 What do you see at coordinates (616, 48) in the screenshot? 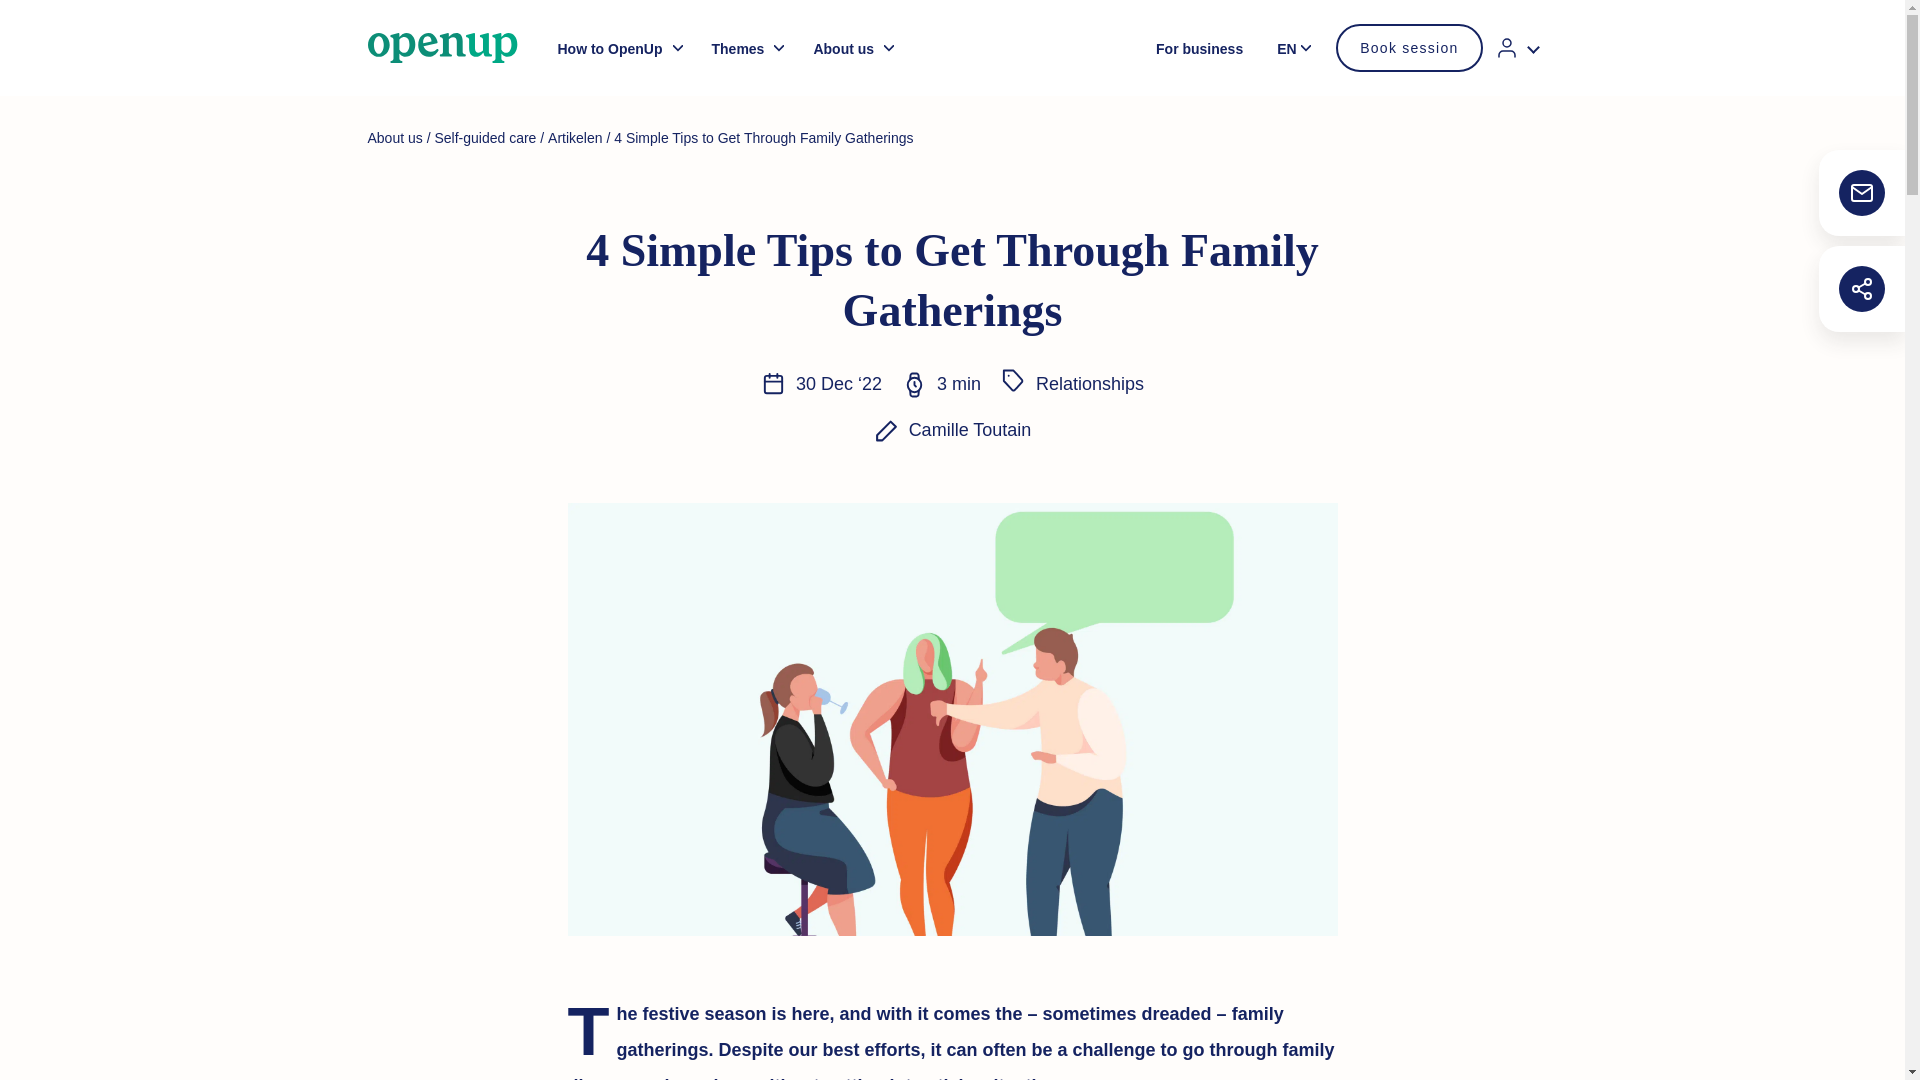
I see `How to OpenUp` at bounding box center [616, 48].